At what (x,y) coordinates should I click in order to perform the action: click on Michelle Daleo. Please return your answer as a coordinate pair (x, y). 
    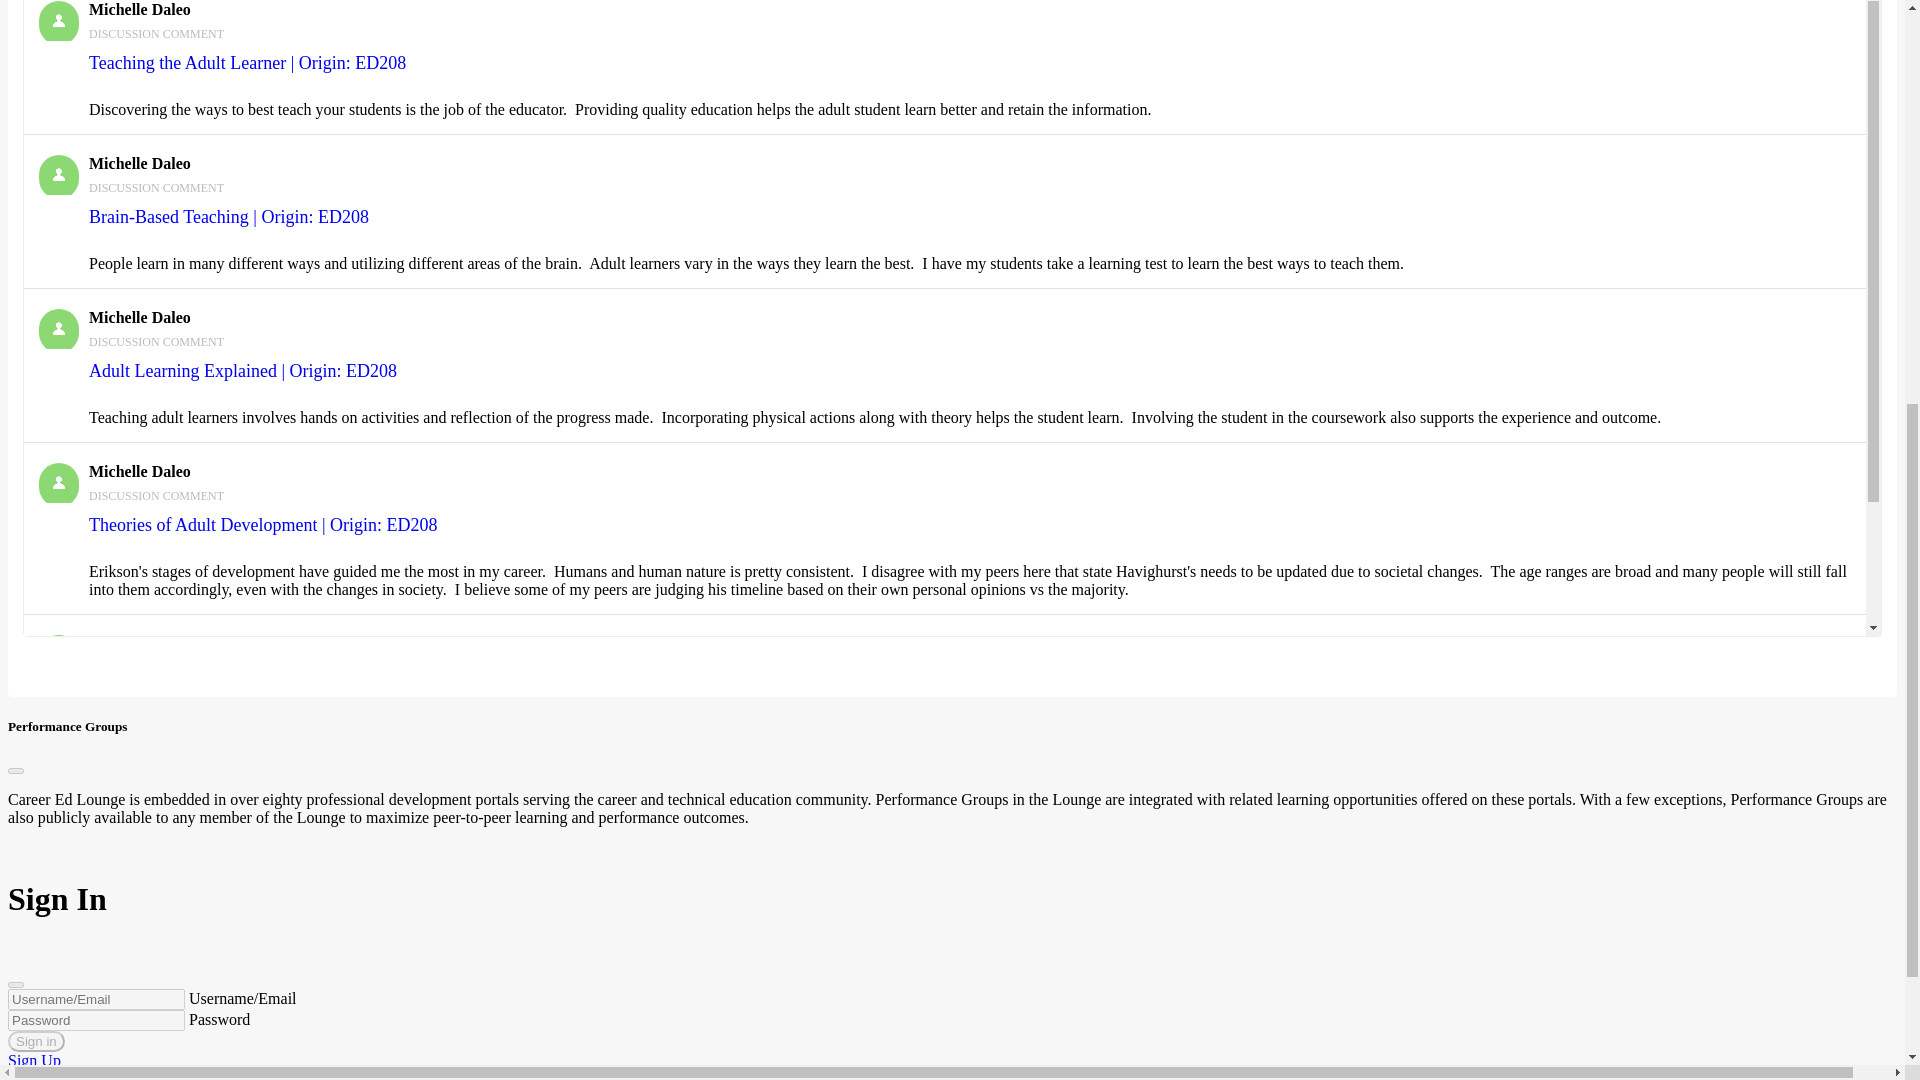
    Looking at the image, I should click on (139, 10).